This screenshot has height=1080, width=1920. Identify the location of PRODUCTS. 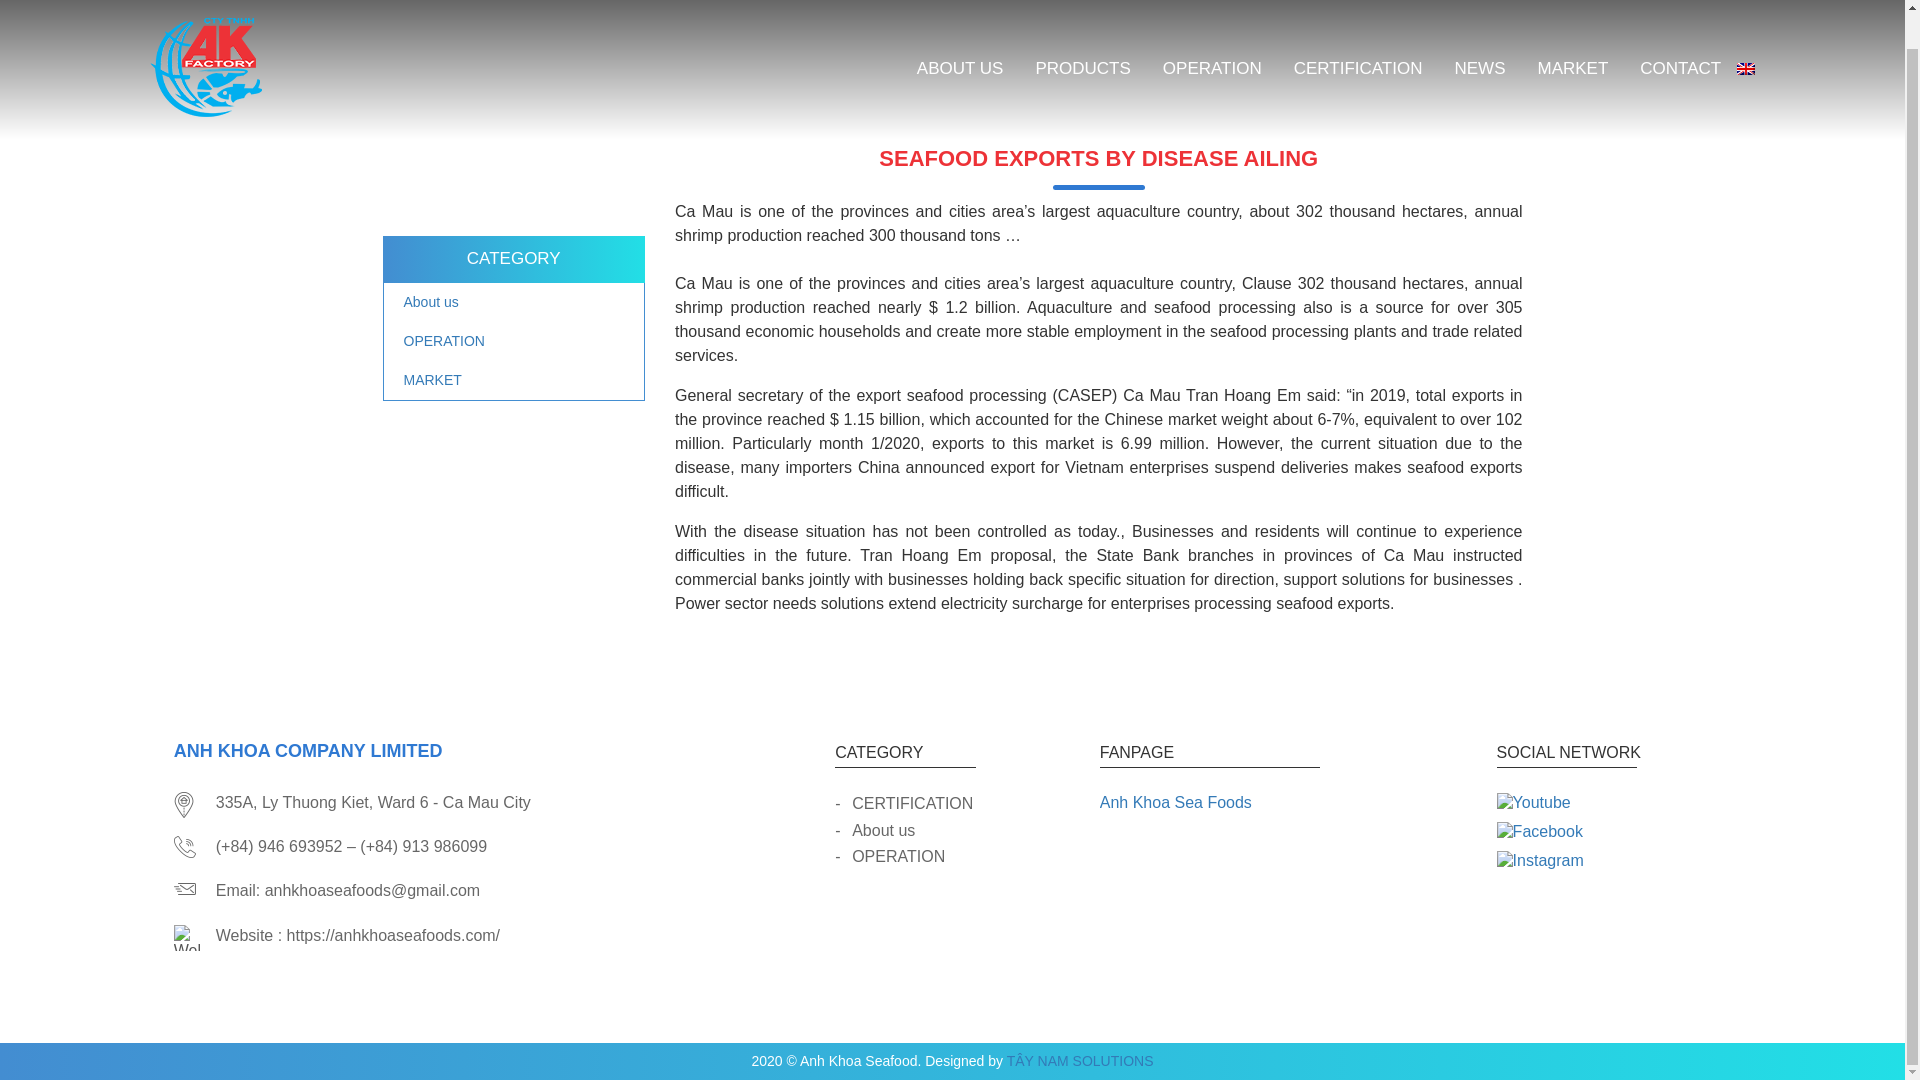
(1082, 30).